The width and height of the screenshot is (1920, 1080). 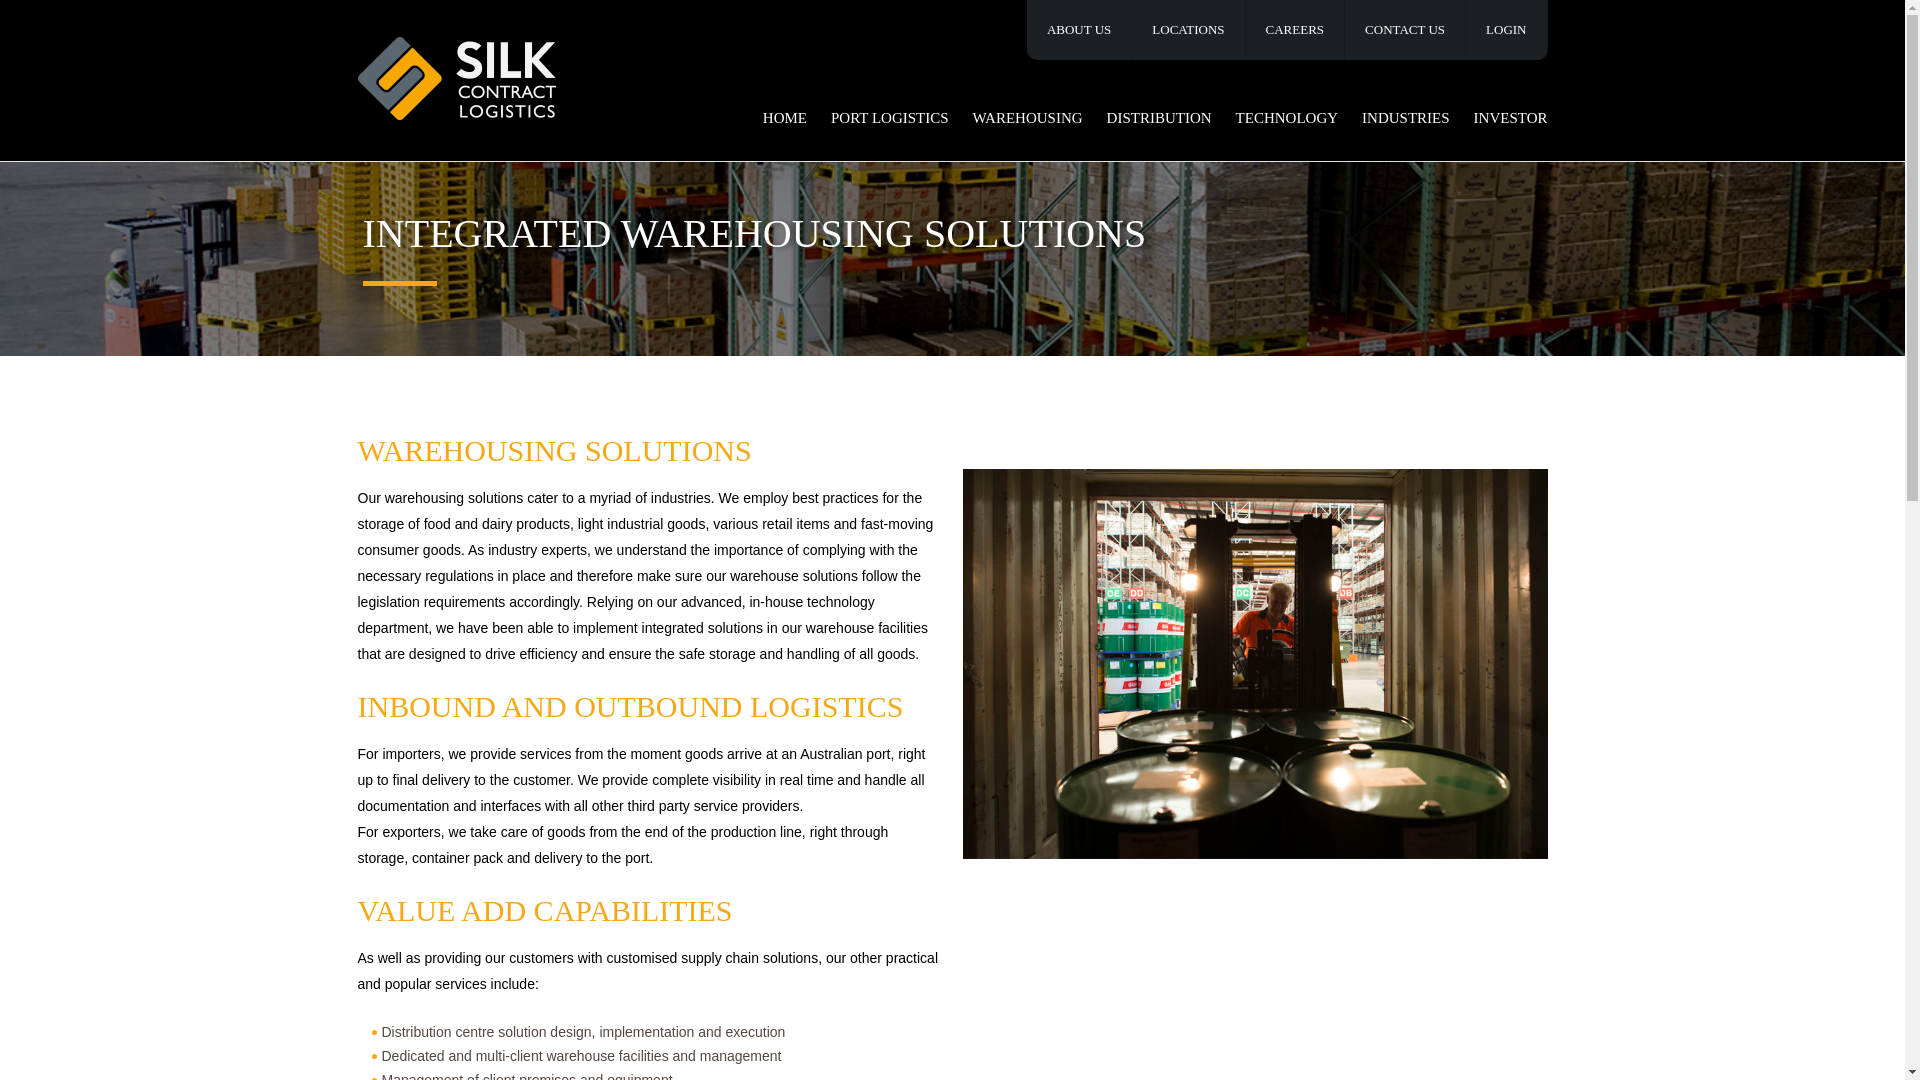 I want to click on LOGIN, so click(x=1506, y=30).